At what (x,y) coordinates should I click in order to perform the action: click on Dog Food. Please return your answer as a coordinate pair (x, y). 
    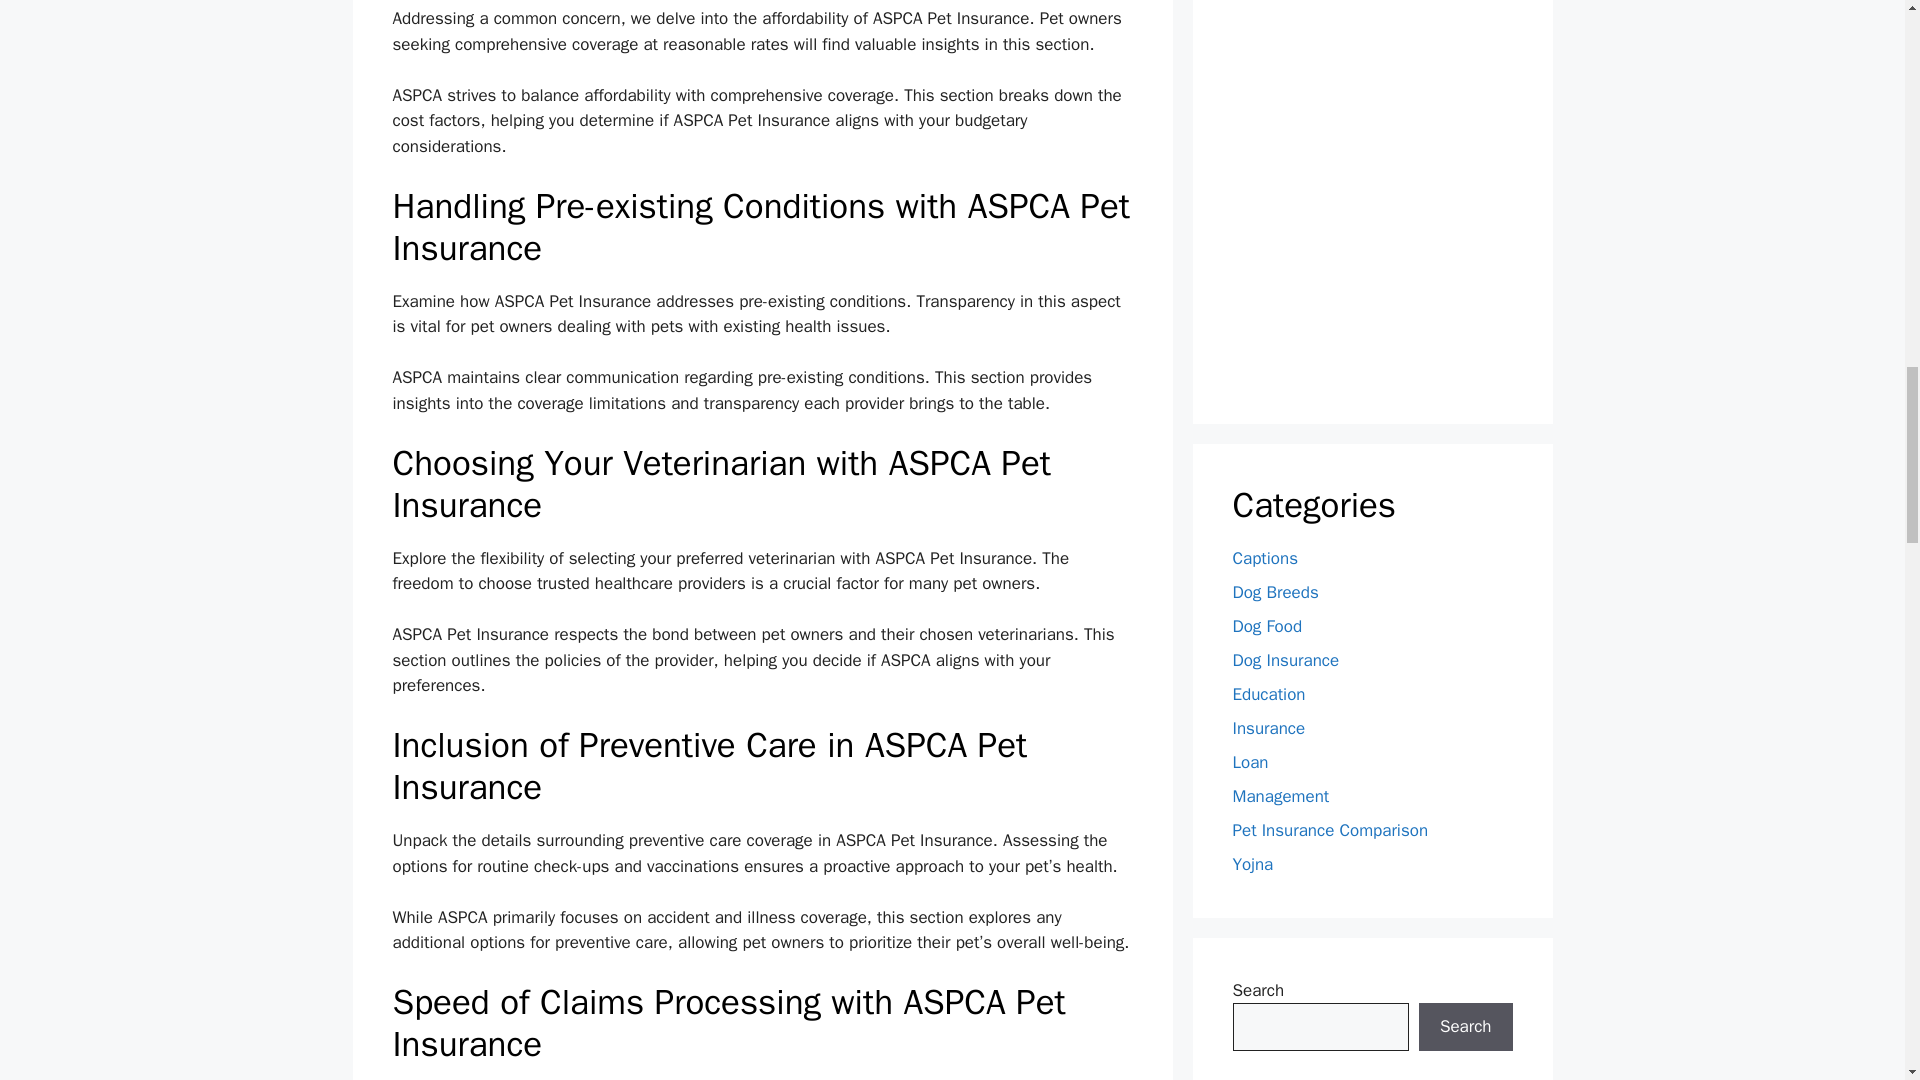
    Looking at the image, I should click on (1266, 626).